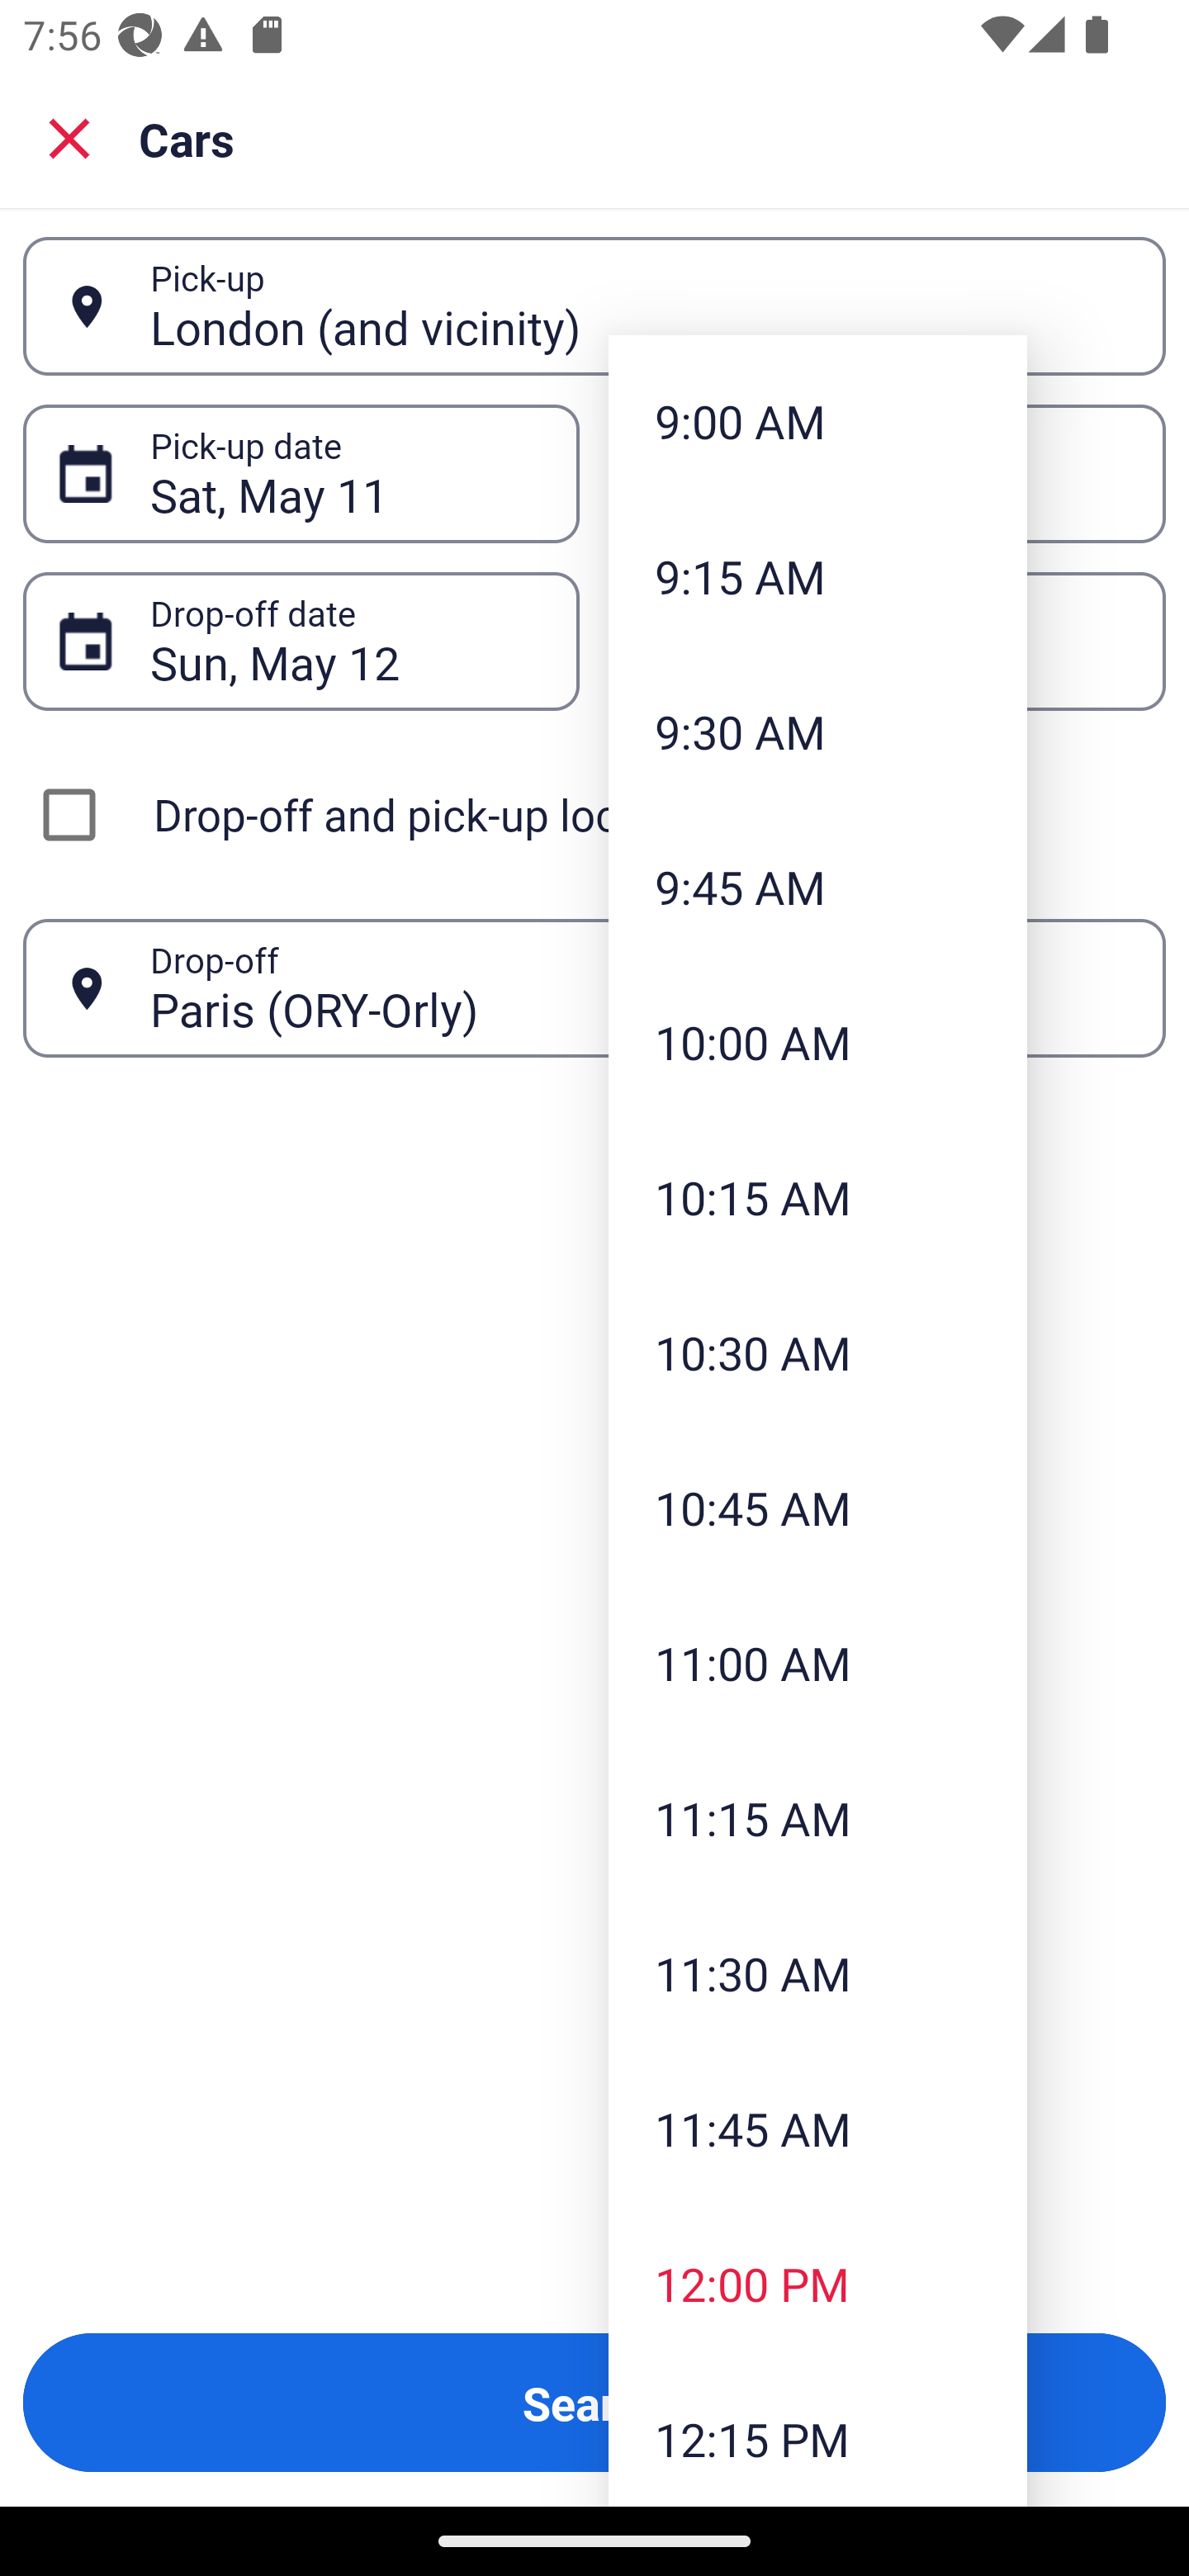 The image size is (1189, 2576). I want to click on 10:00 AM, so click(817, 1042).